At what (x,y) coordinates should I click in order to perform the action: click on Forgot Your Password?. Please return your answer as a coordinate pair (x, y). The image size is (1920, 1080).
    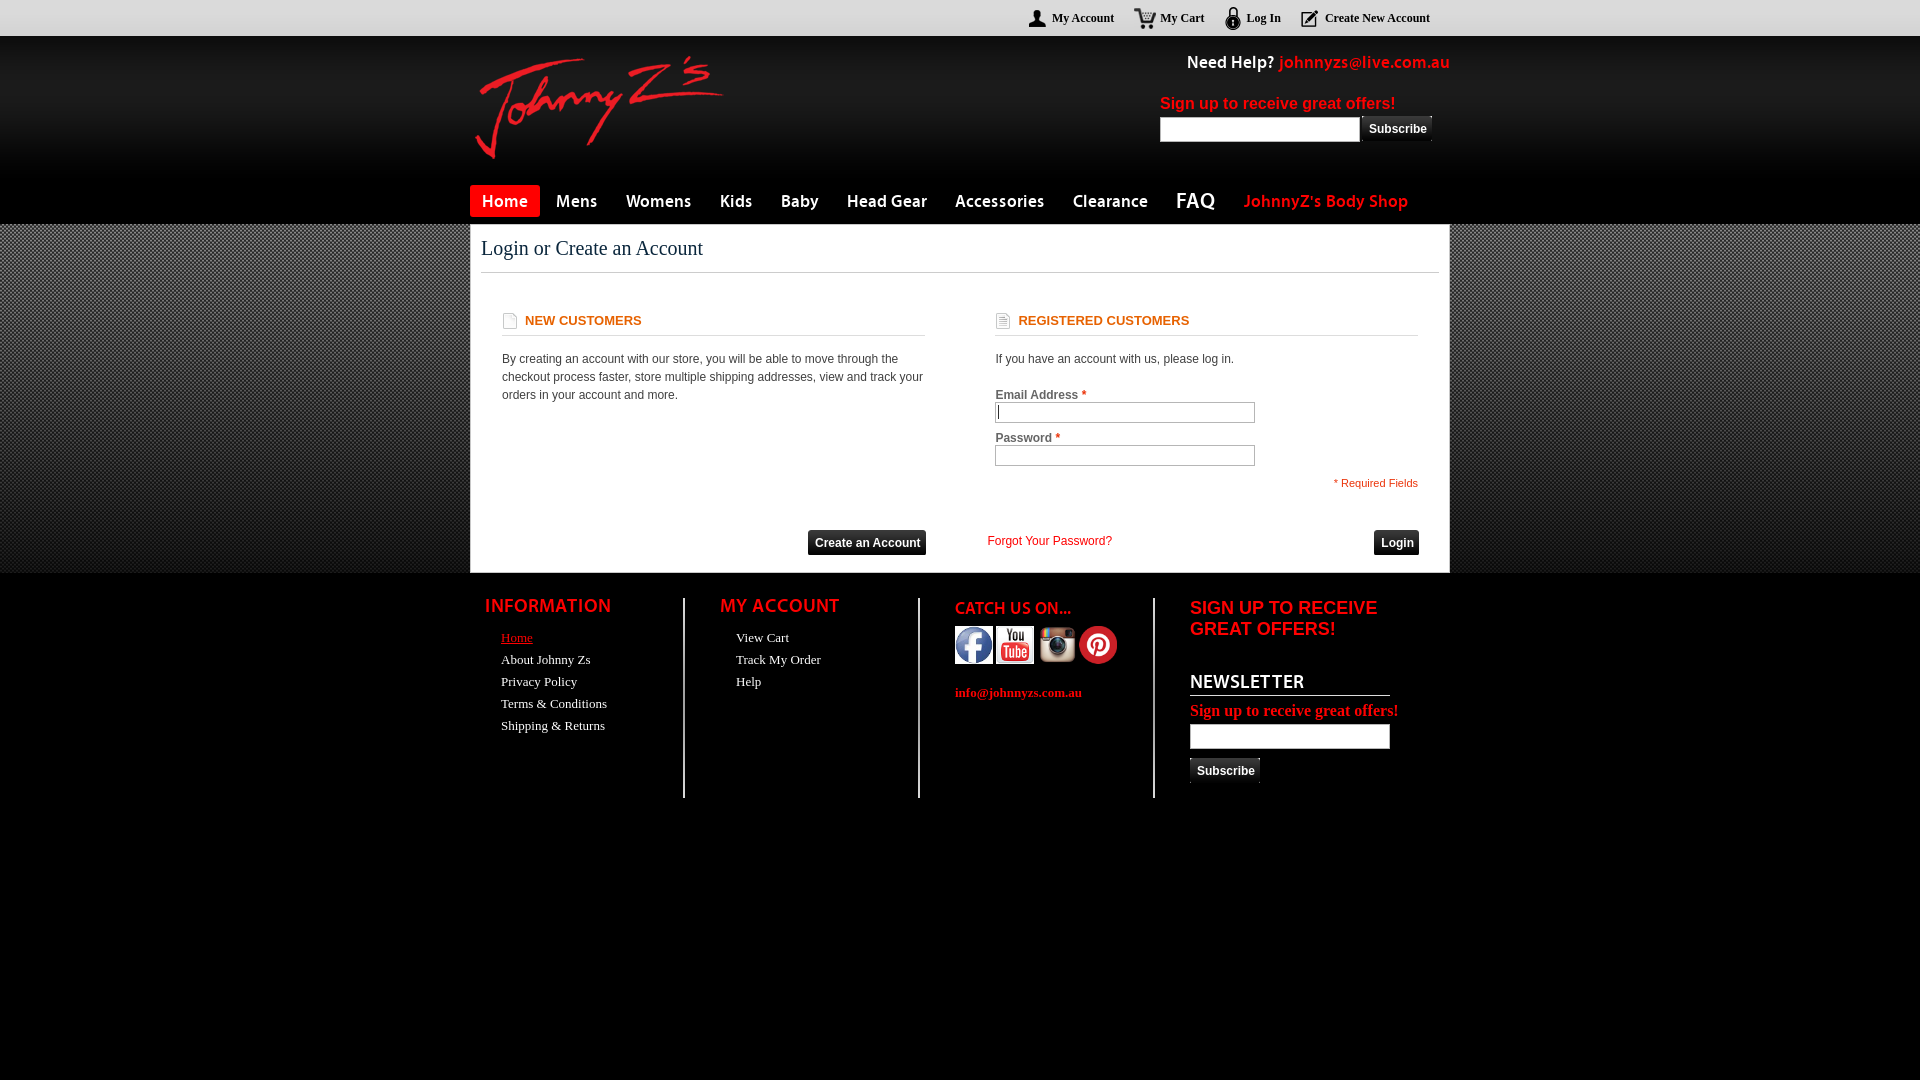
    Looking at the image, I should click on (1050, 541).